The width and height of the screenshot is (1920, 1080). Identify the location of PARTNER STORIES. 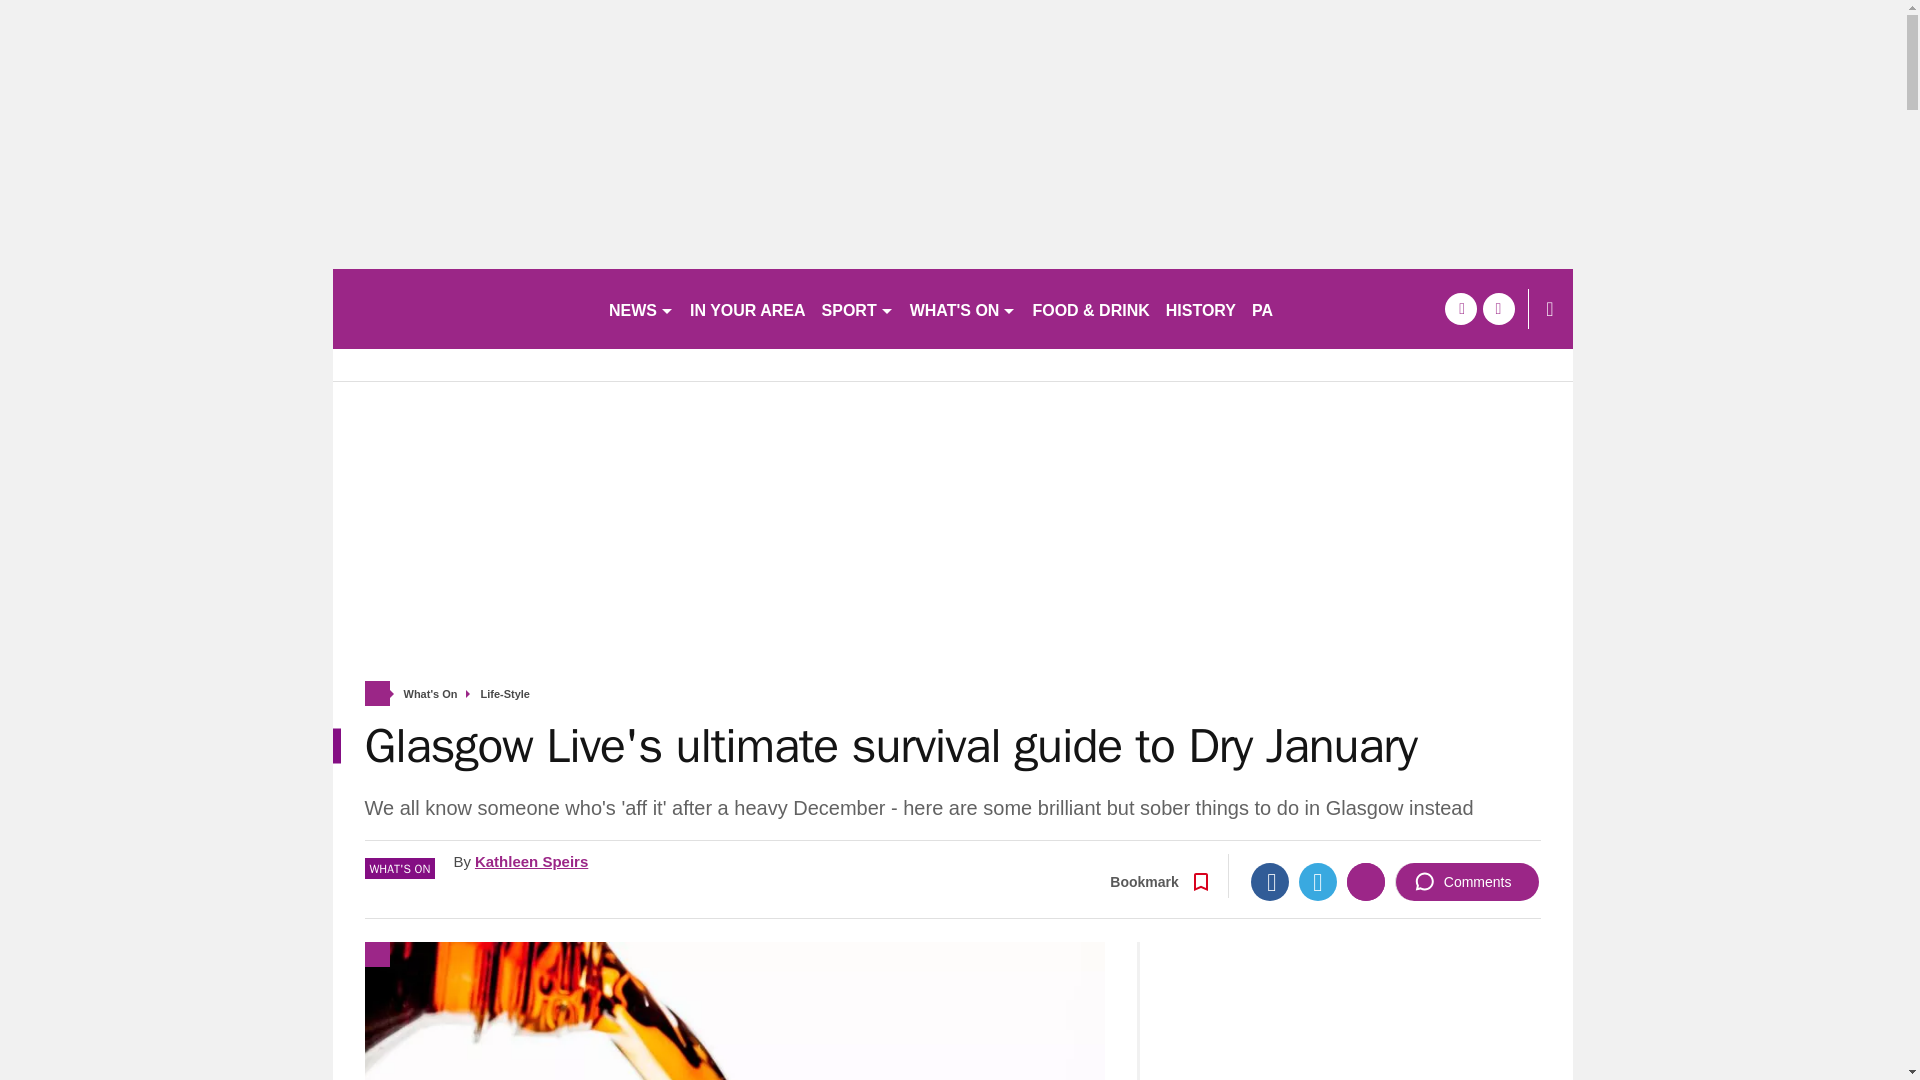
(1328, 308).